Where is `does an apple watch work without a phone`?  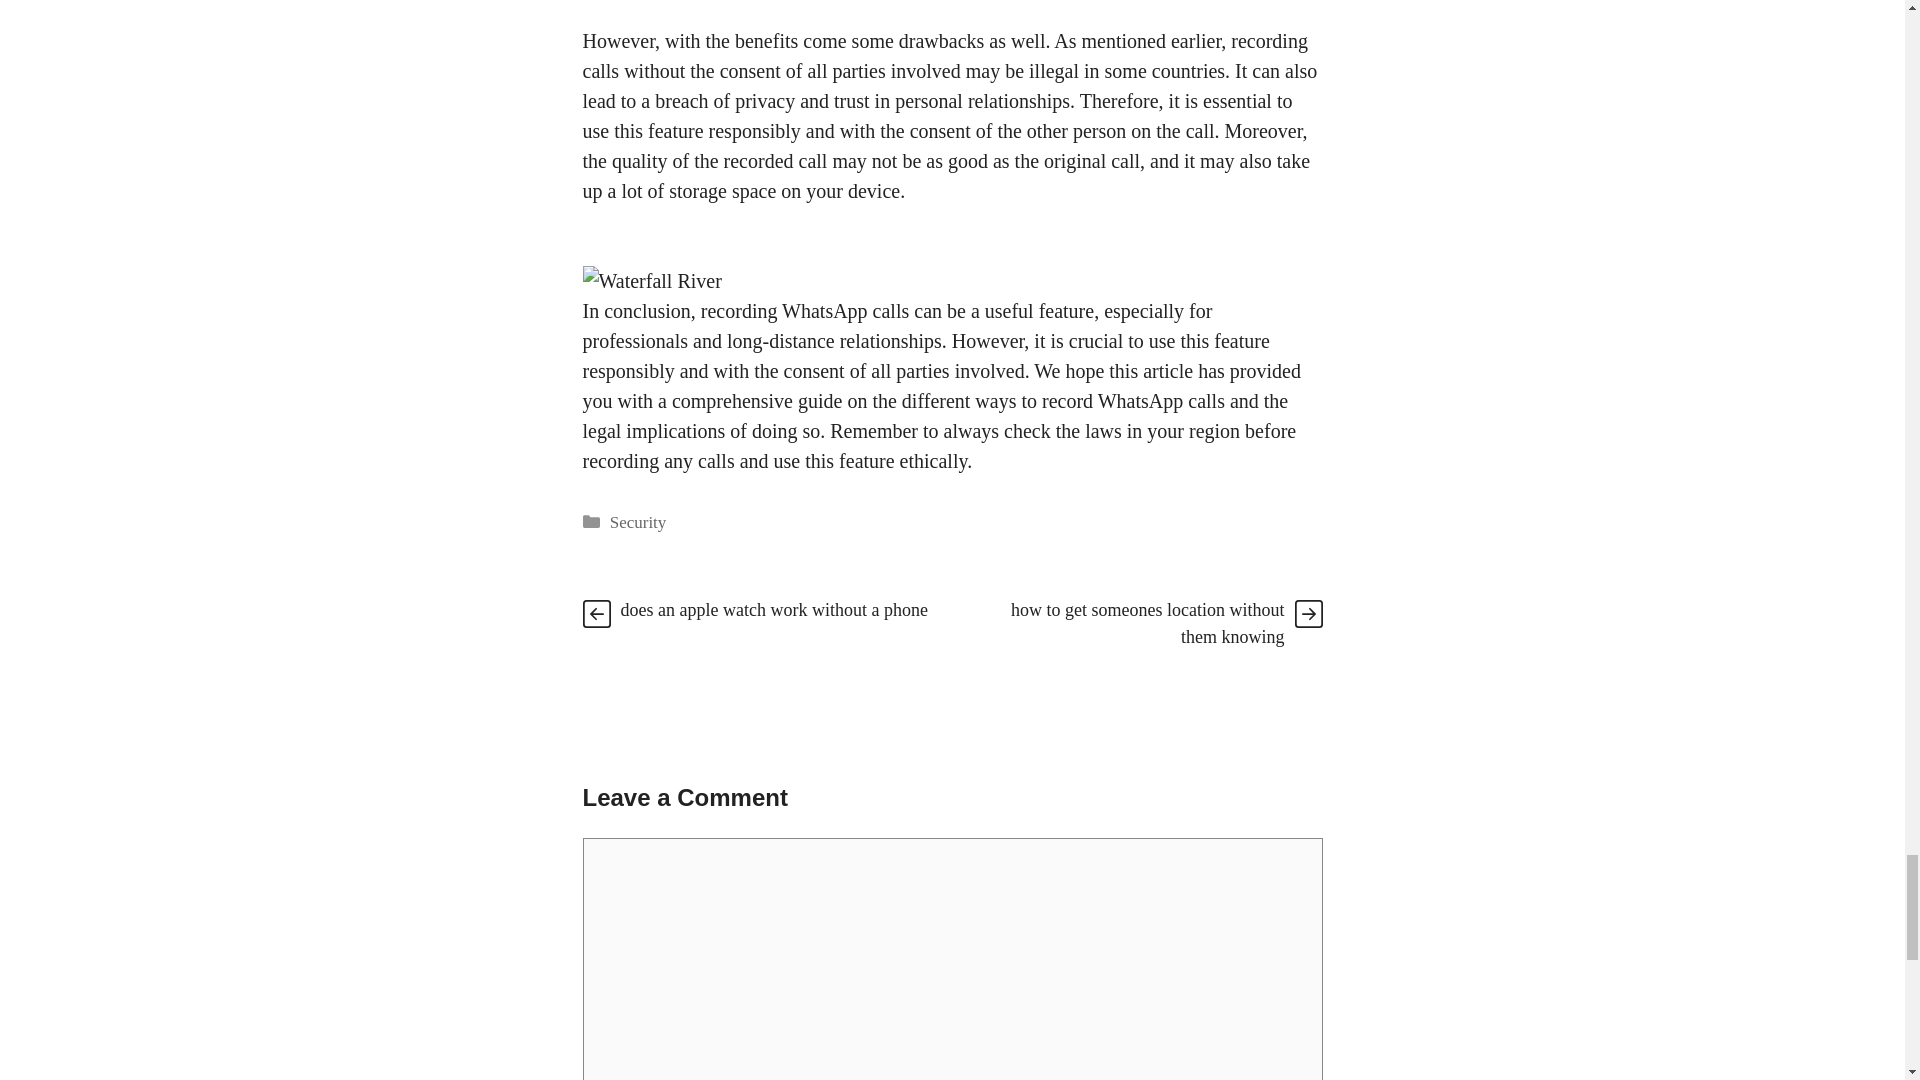
does an apple watch work without a phone is located at coordinates (774, 610).